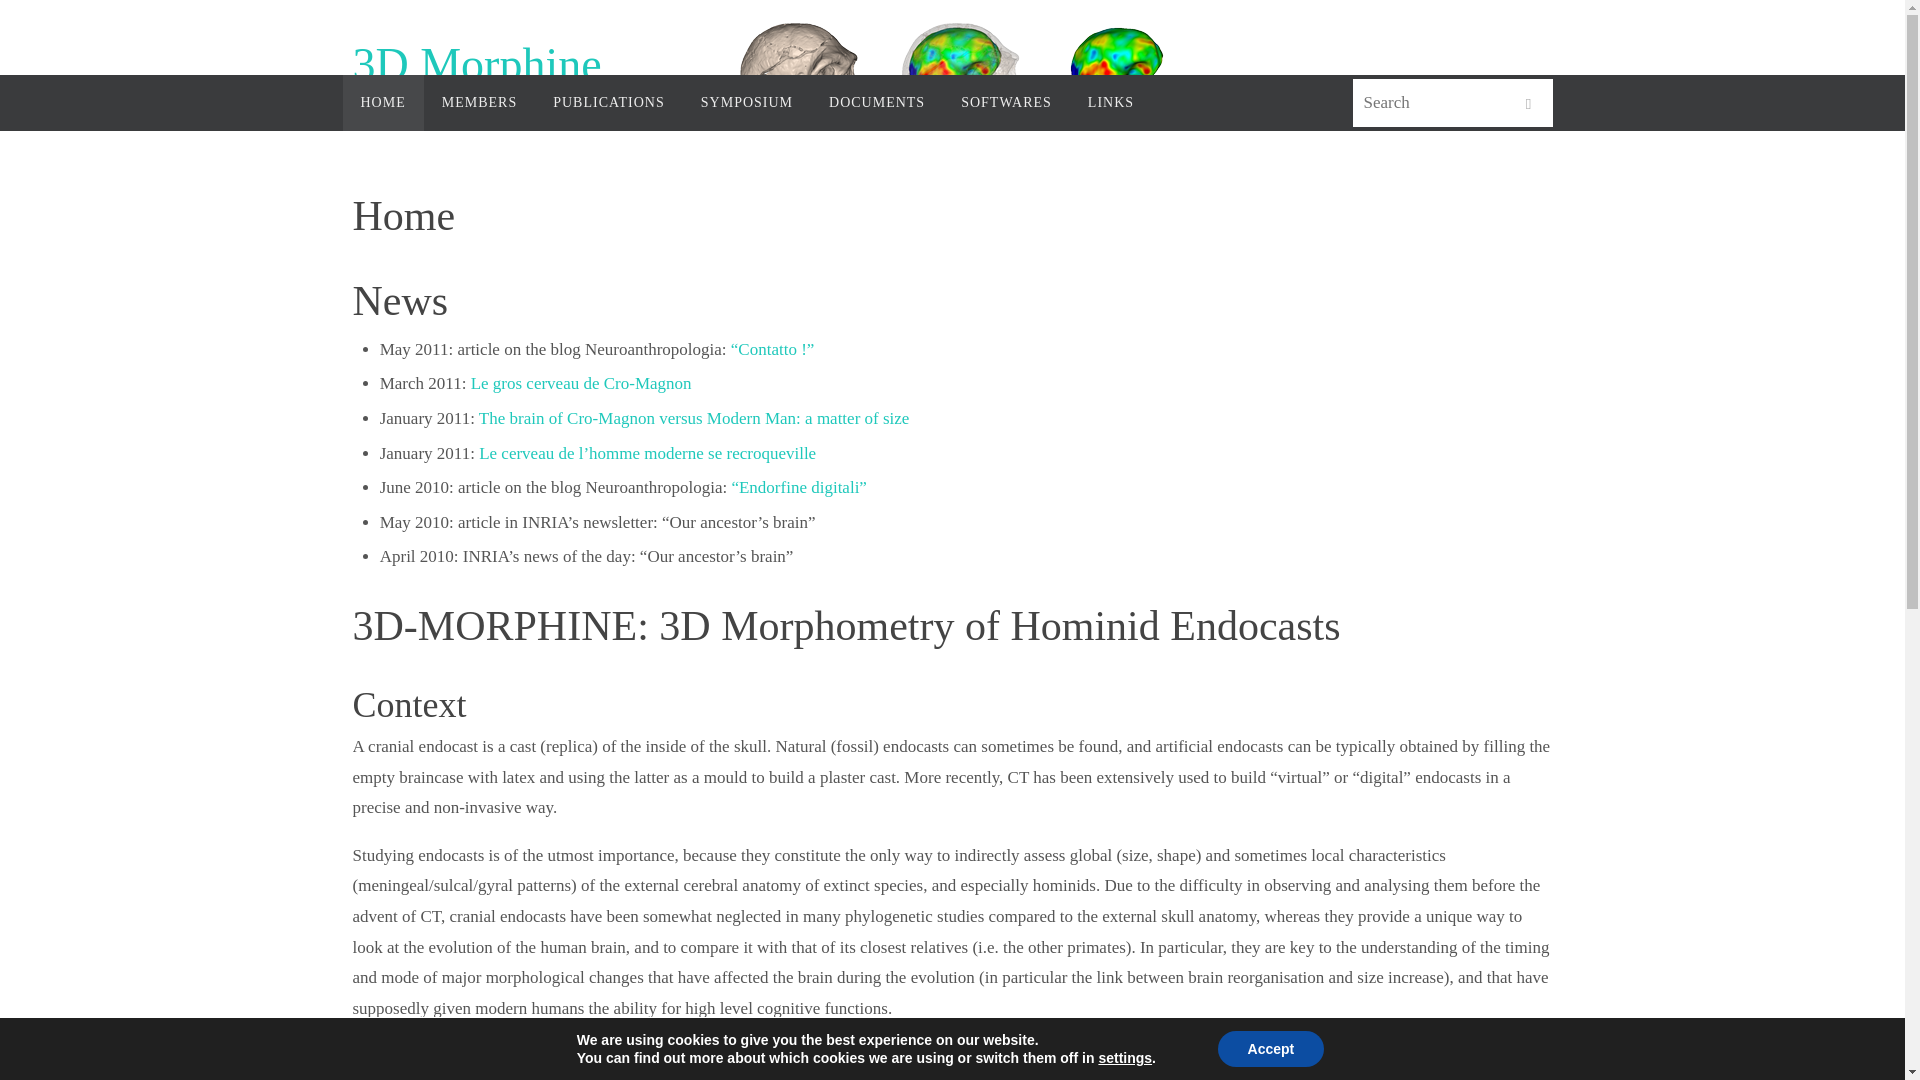 The height and width of the screenshot is (1080, 1920). What do you see at coordinates (952, 75) in the screenshot?
I see `3D Morphine` at bounding box center [952, 75].